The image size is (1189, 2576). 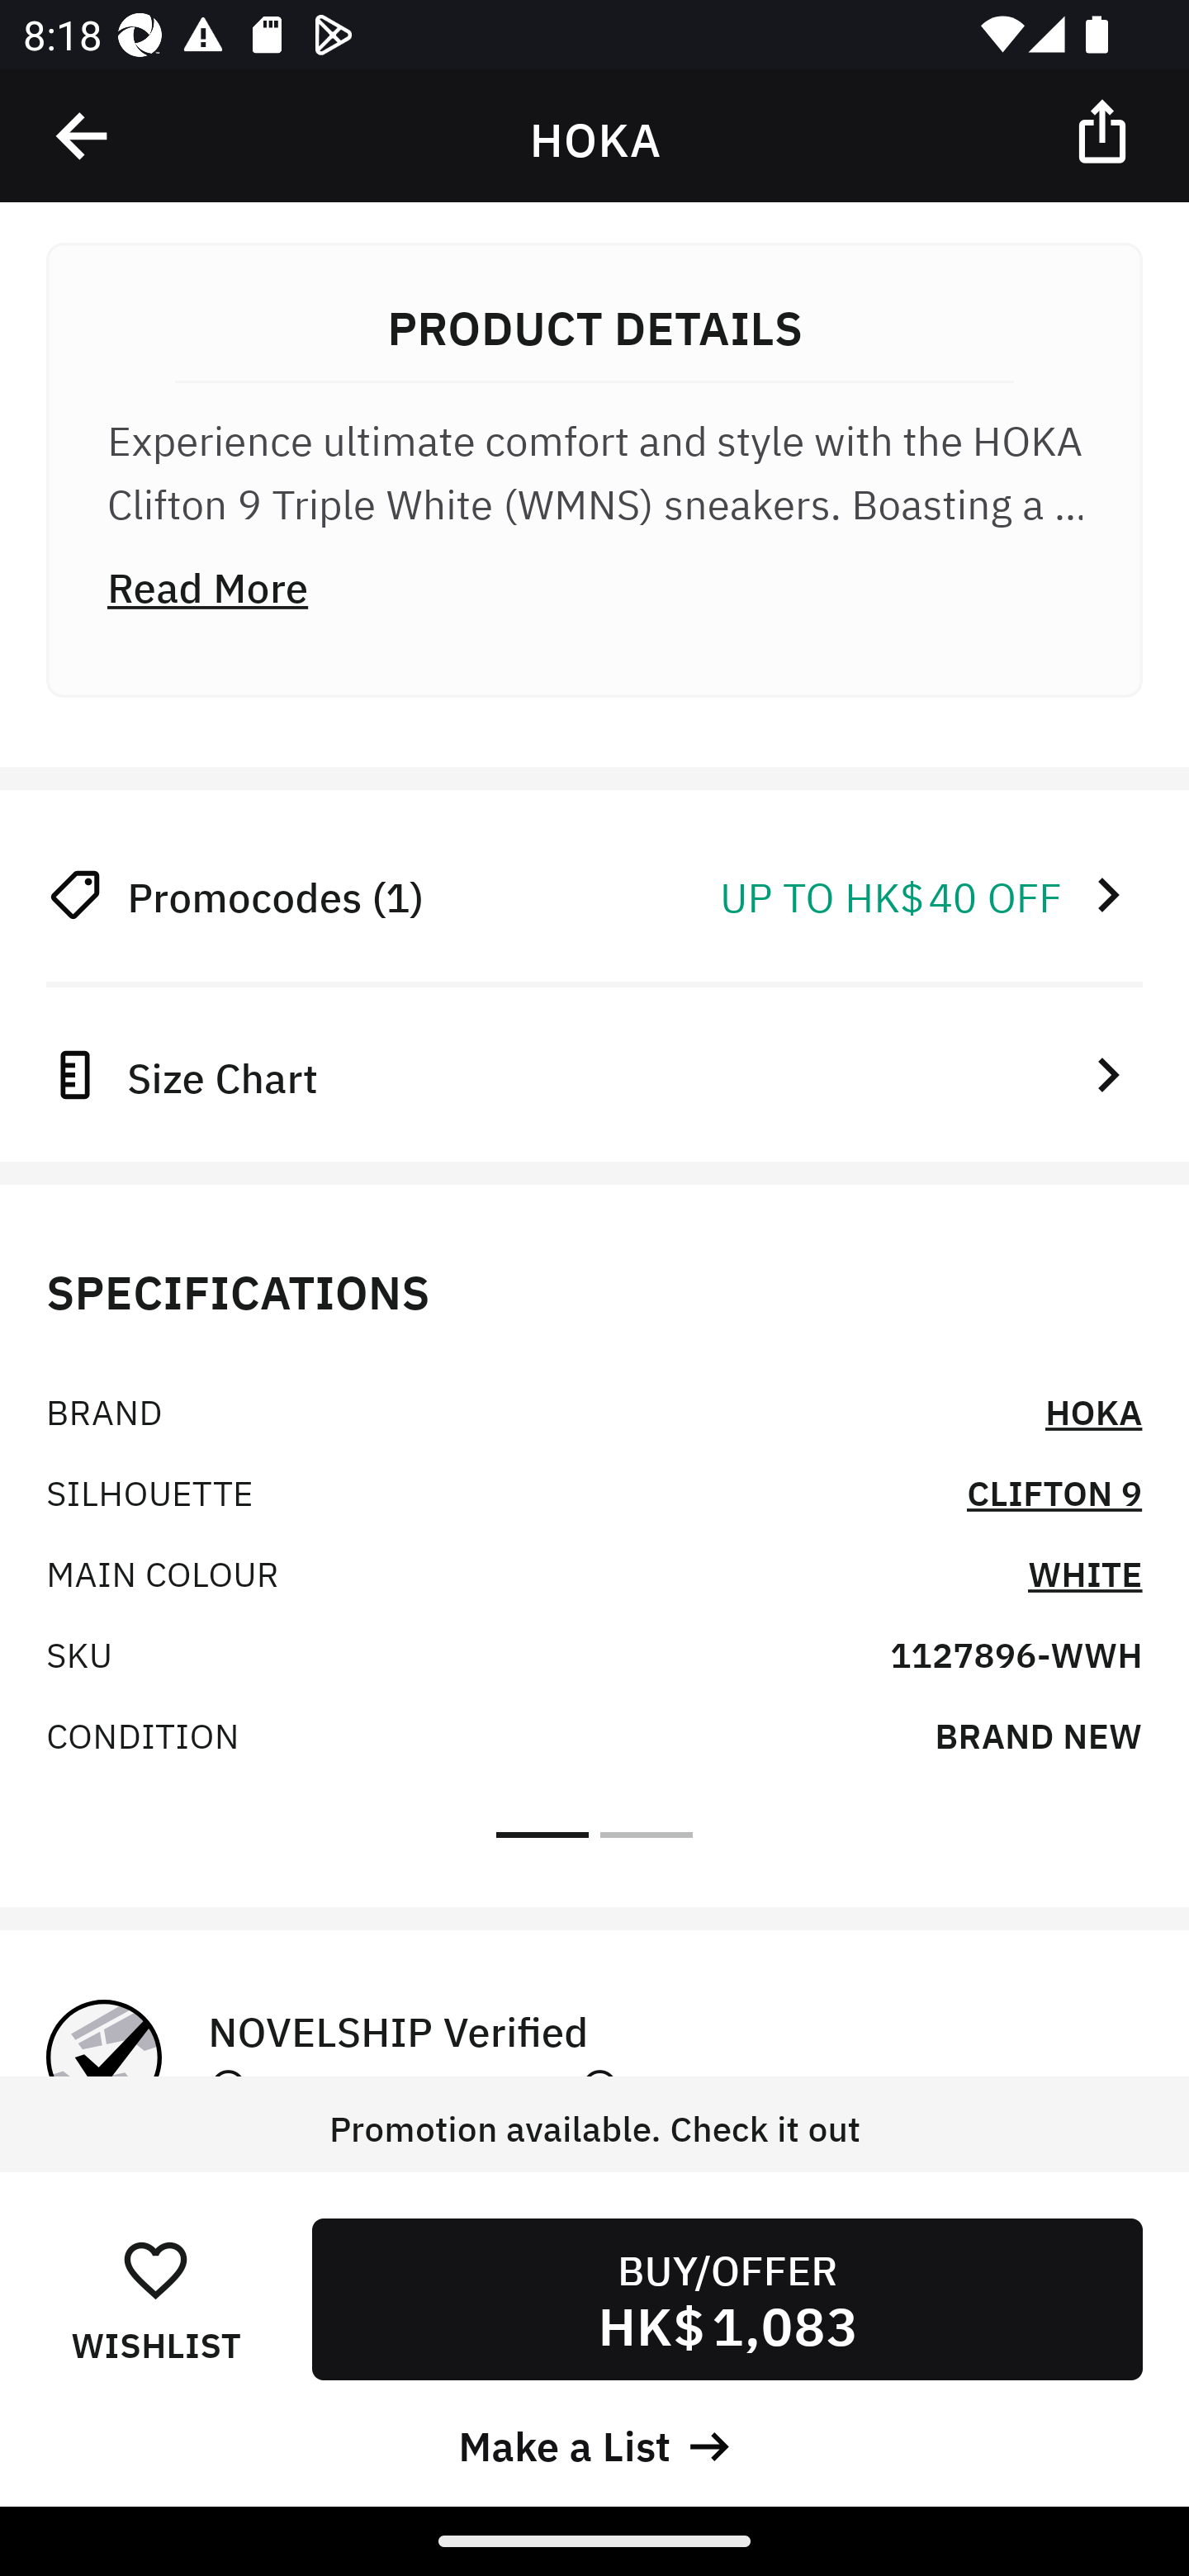 What do you see at coordinates (594, 895) in the screenshot?
I see `Promocodes (1) UP TO HK$ 40 OFF ` at bounding box center [594, 895].